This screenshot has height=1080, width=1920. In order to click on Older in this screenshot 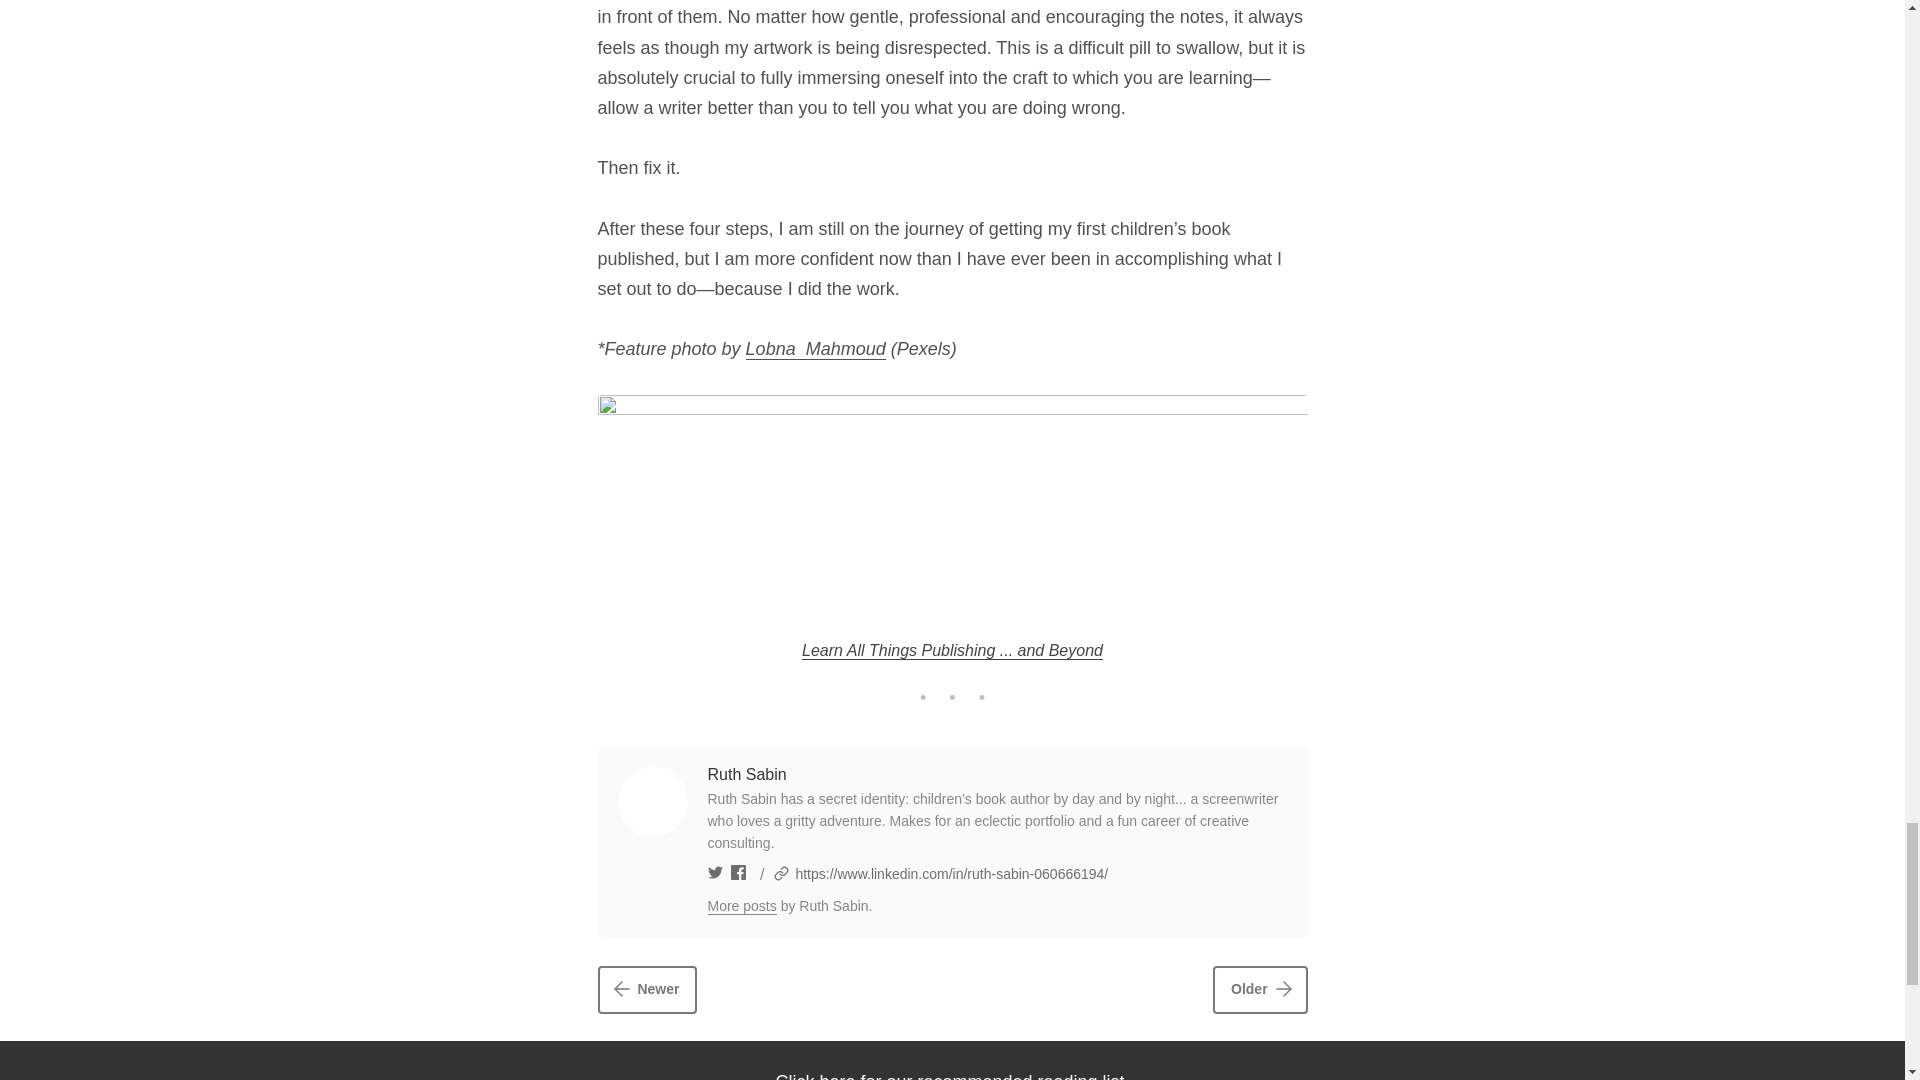, I will do `click(1260, 990)`.